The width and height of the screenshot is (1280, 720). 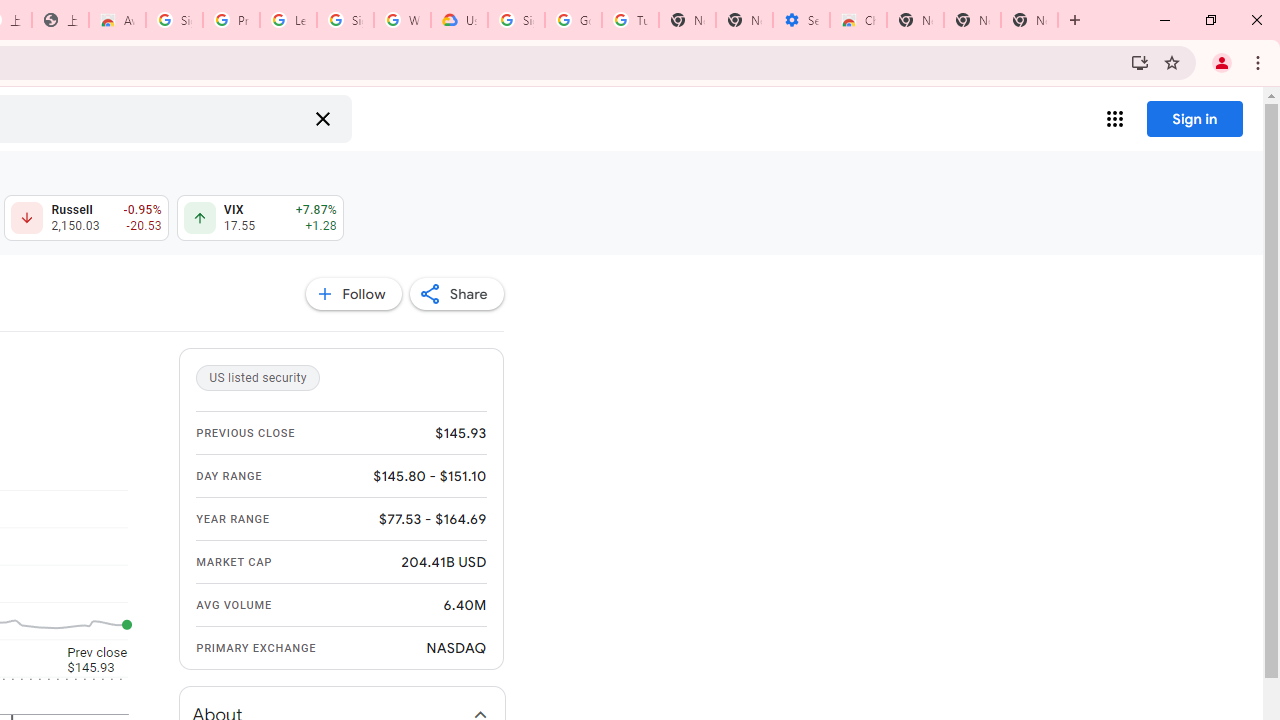 I want to click on Chrome Web Store - Accessibility extensions, so click(x=858, y=20).